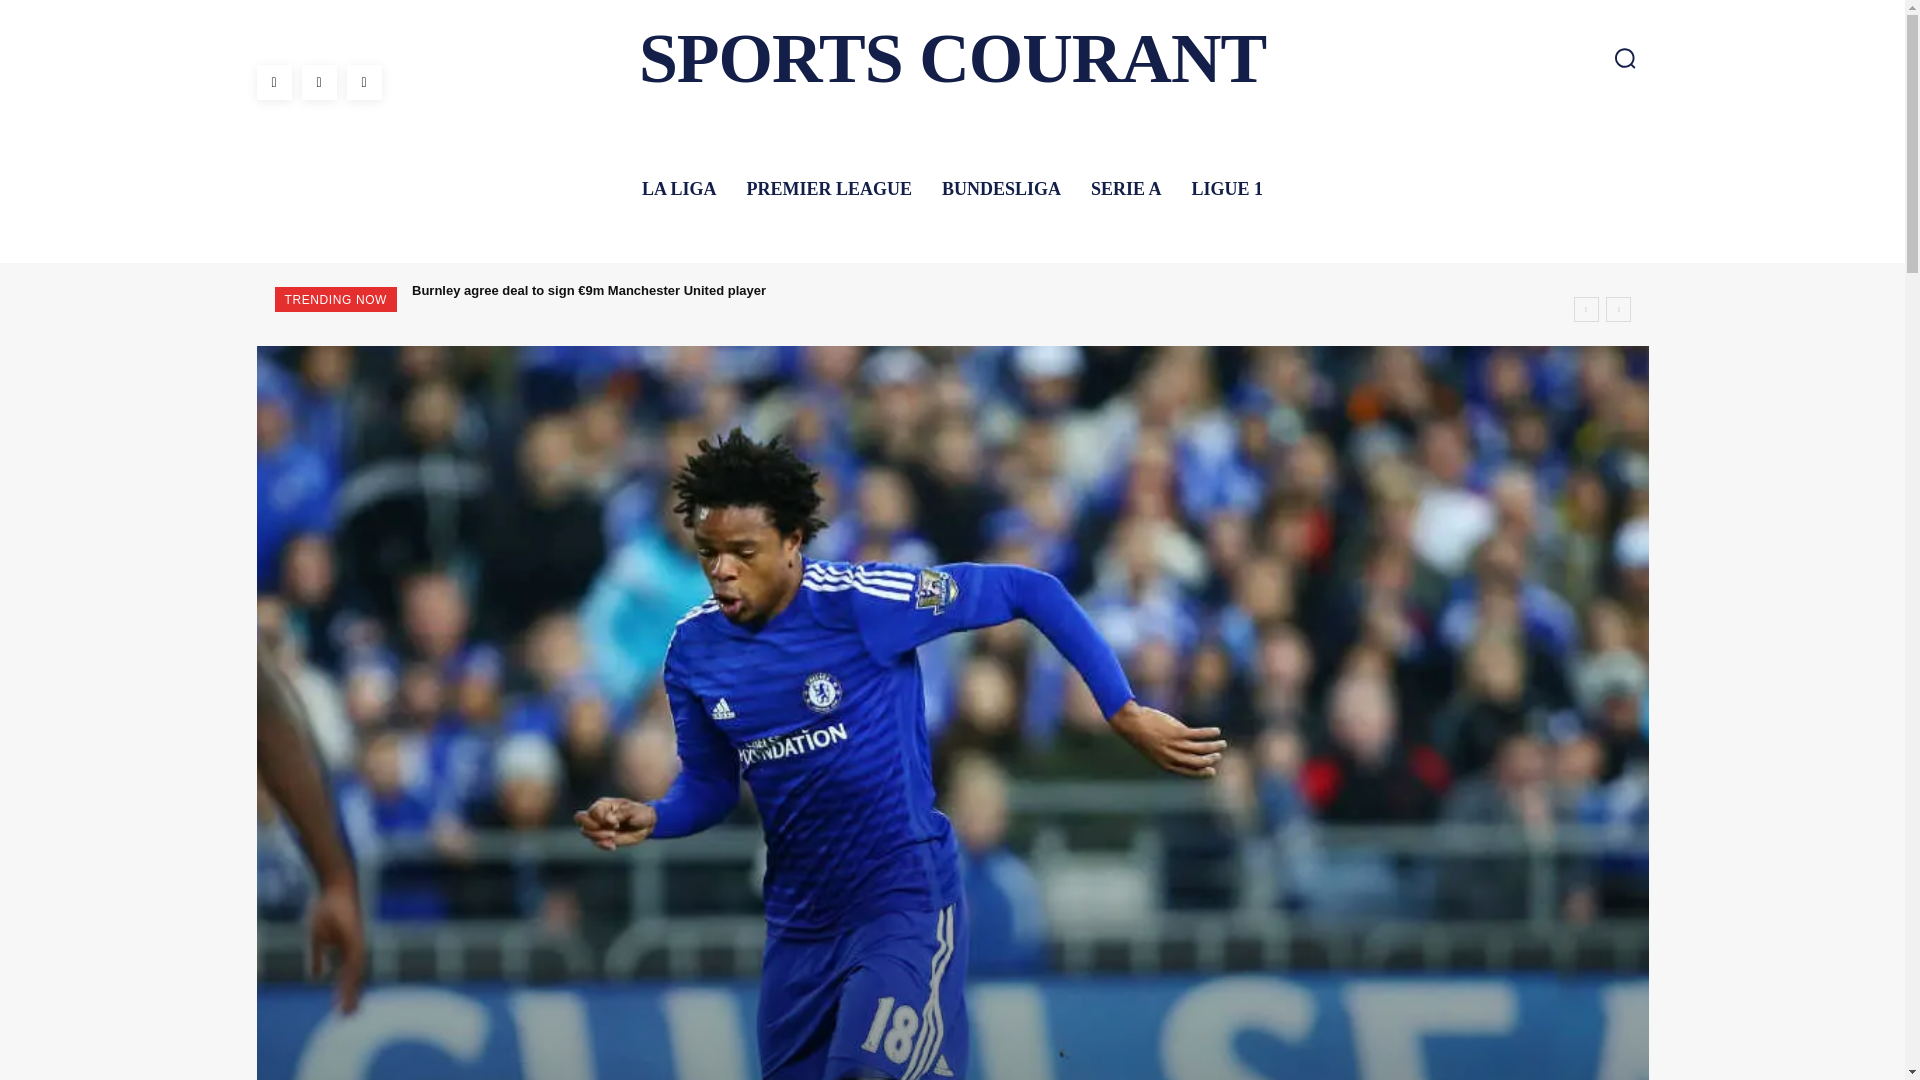  I want to click on SERIE A, so click(1126, 188).